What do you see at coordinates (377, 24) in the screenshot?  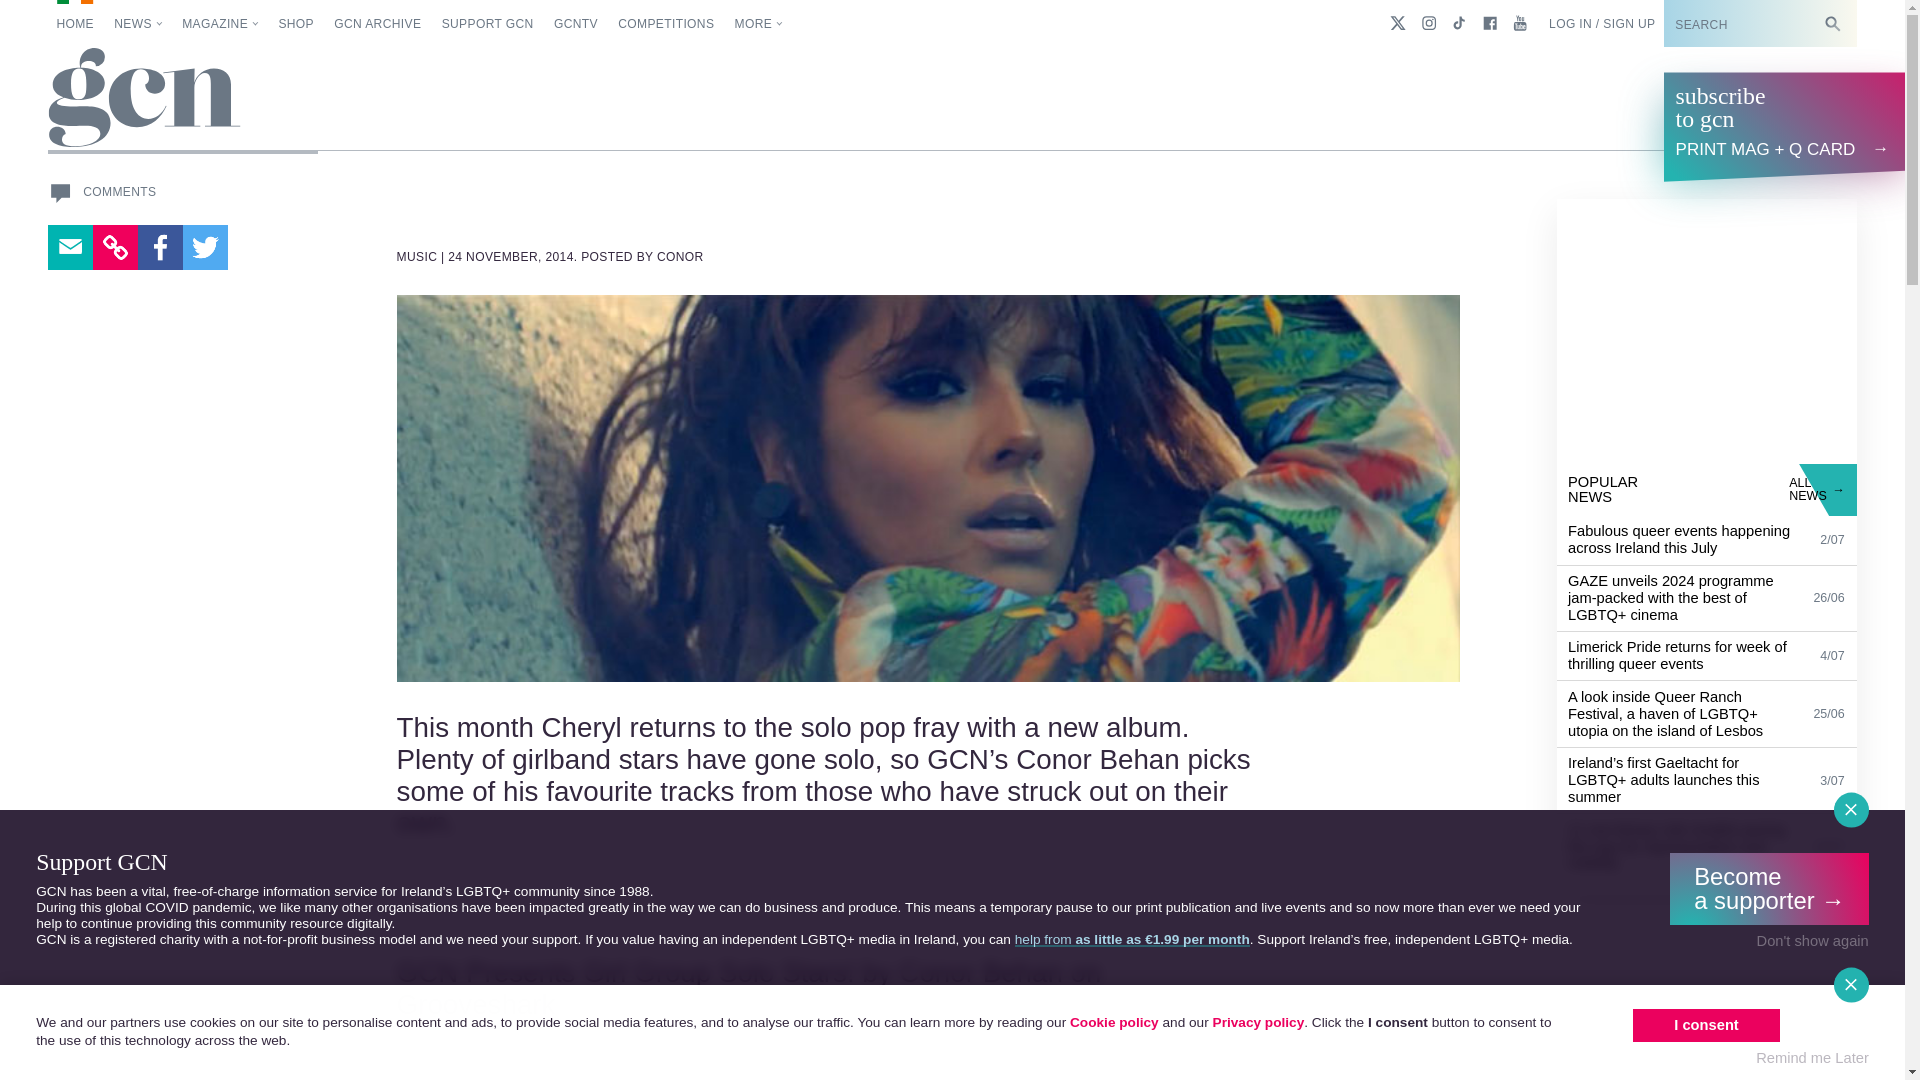 I see `GCN ARCHIVE` at bounding box center [377, 24].